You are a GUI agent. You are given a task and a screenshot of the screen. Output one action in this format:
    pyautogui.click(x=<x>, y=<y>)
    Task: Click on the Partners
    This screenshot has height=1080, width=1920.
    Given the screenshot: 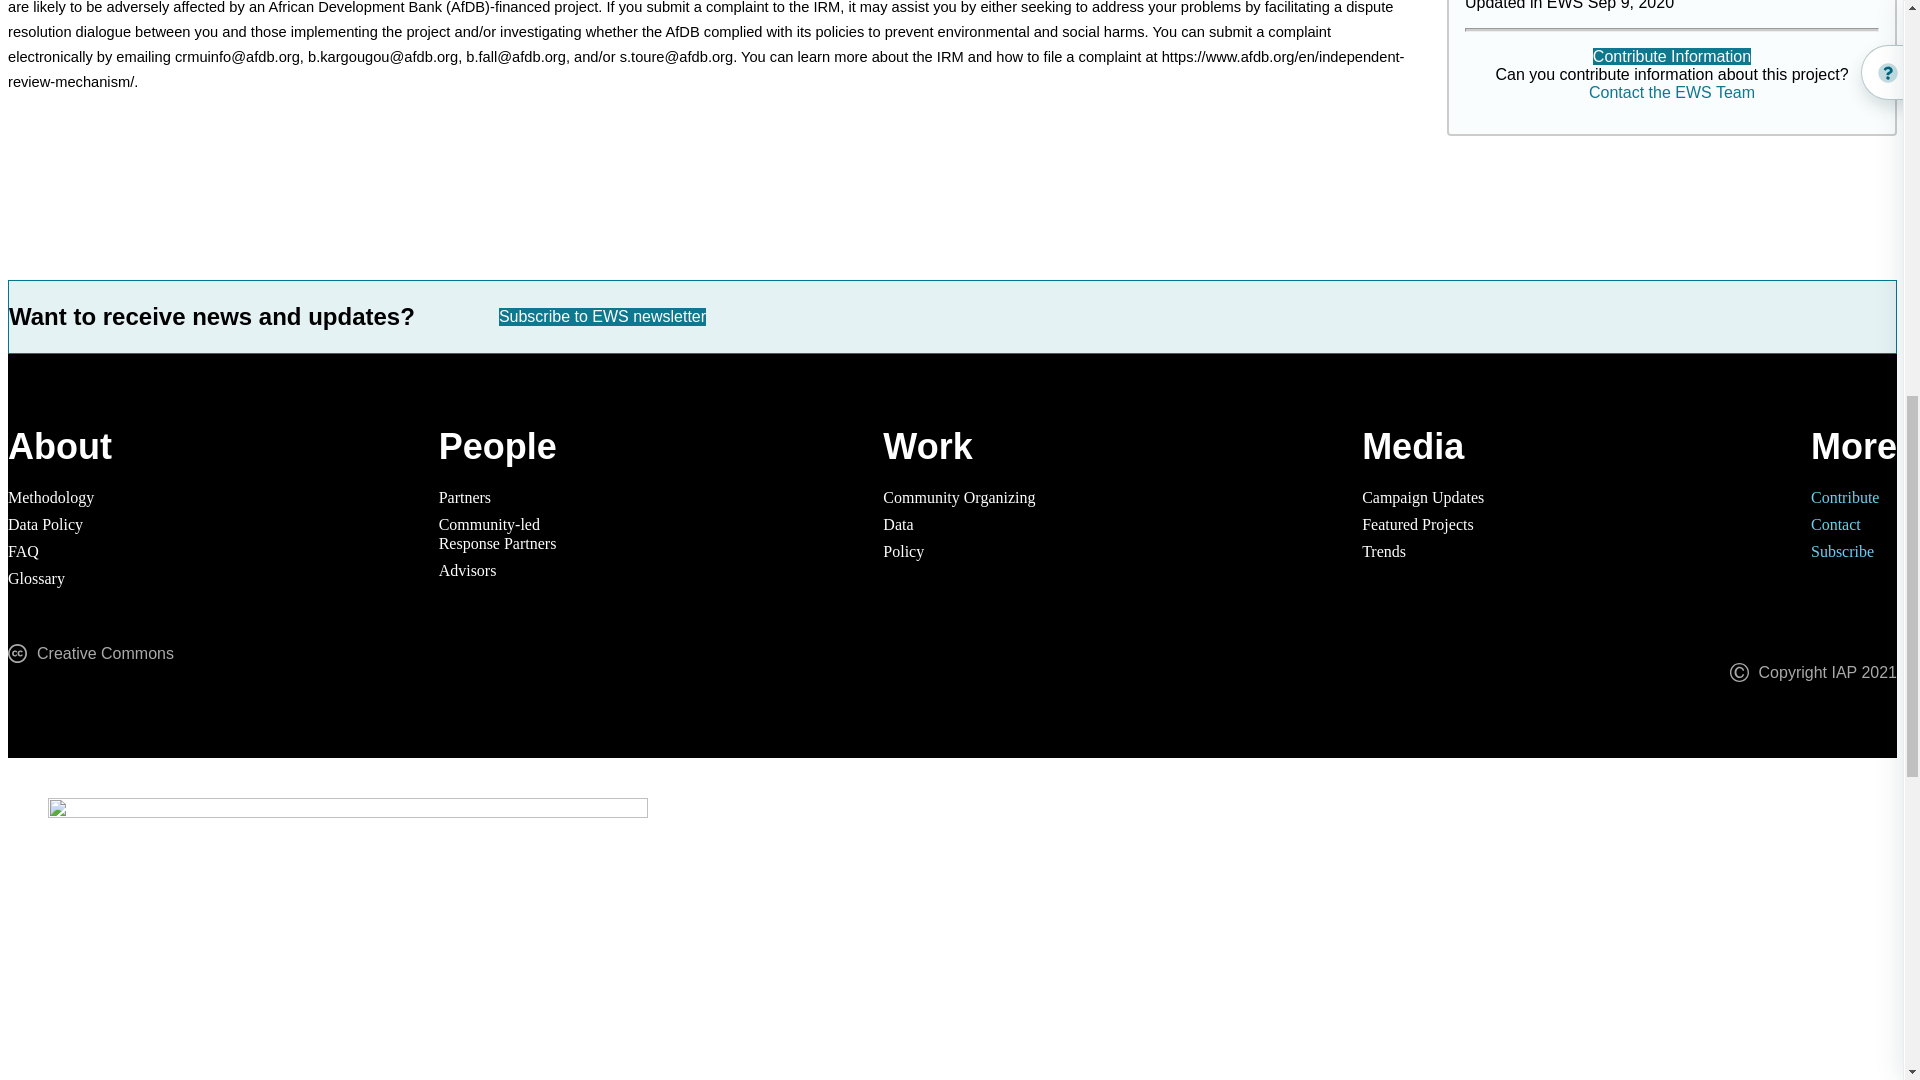 What is the action you would take?
    pyautogui.click(x=898, y=524)
    